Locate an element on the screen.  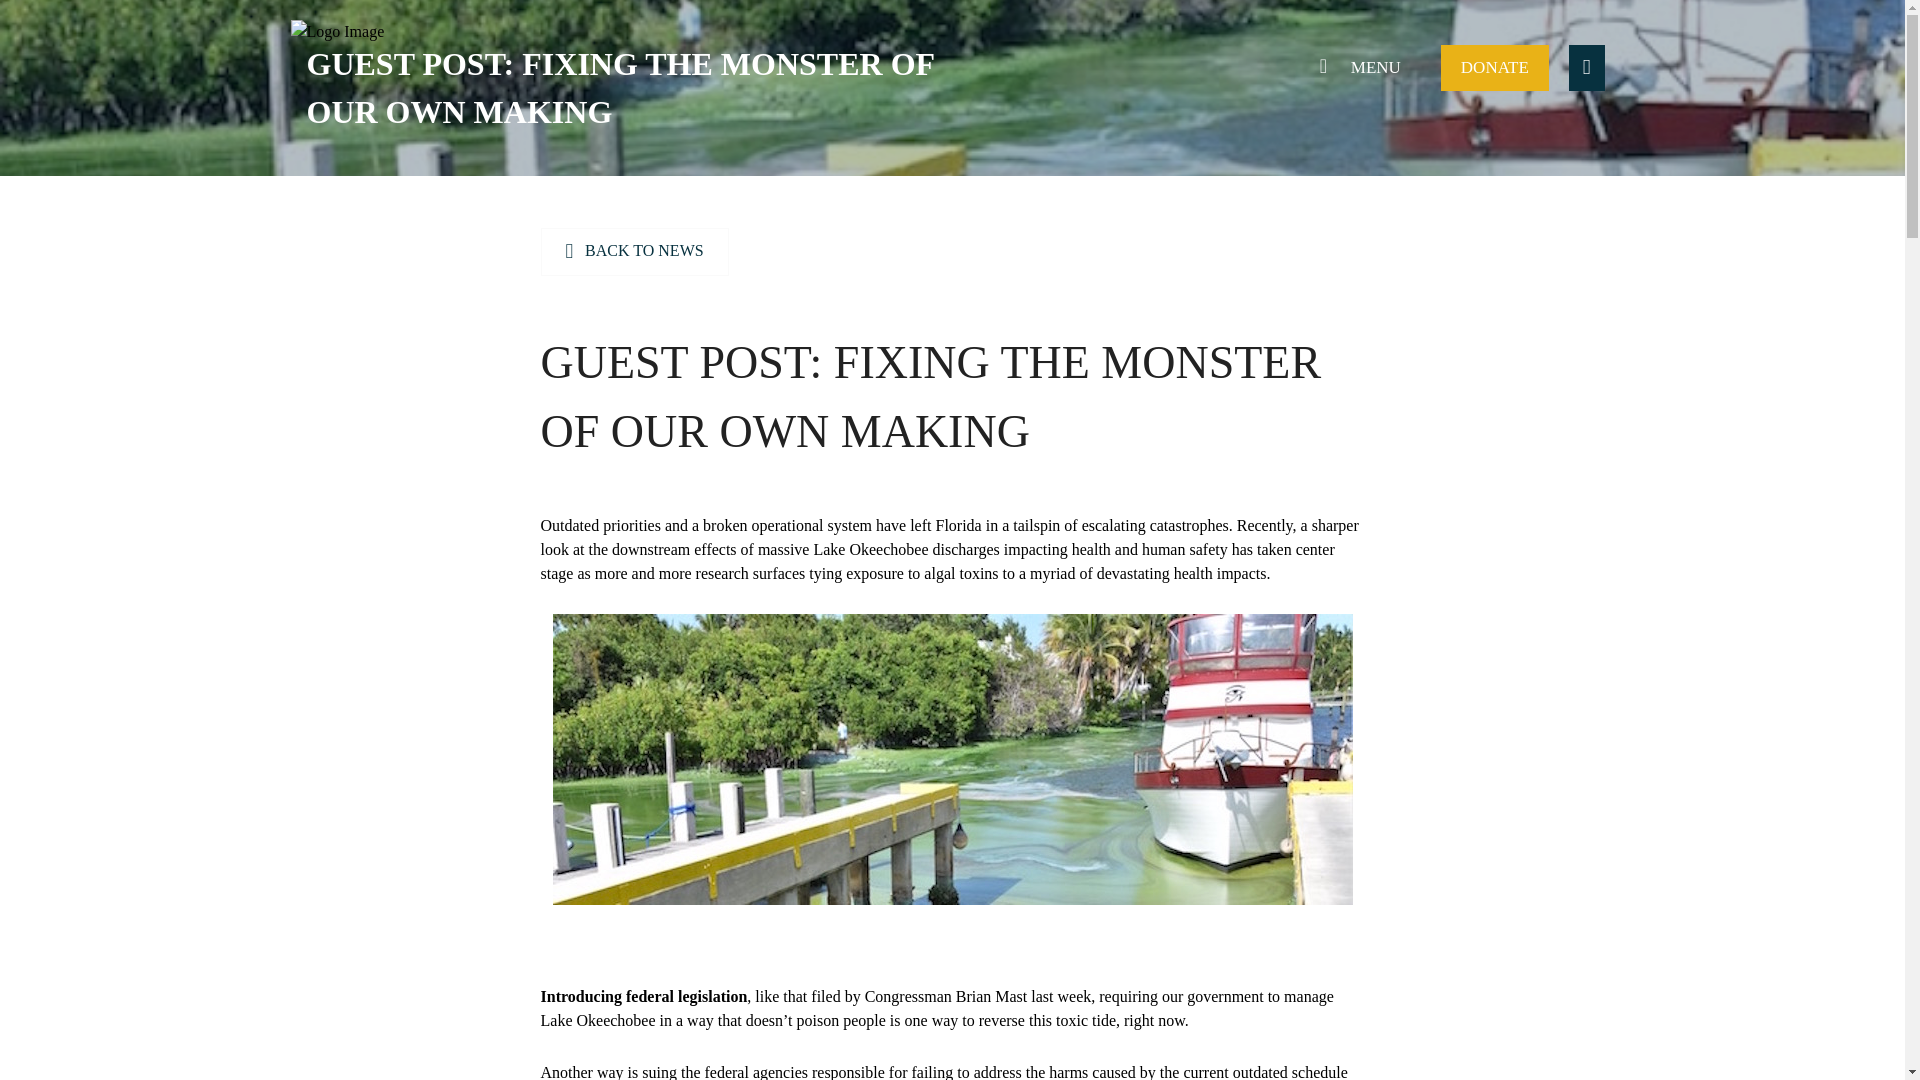
BACK TO NEWS is located at coordinates (633, 252).